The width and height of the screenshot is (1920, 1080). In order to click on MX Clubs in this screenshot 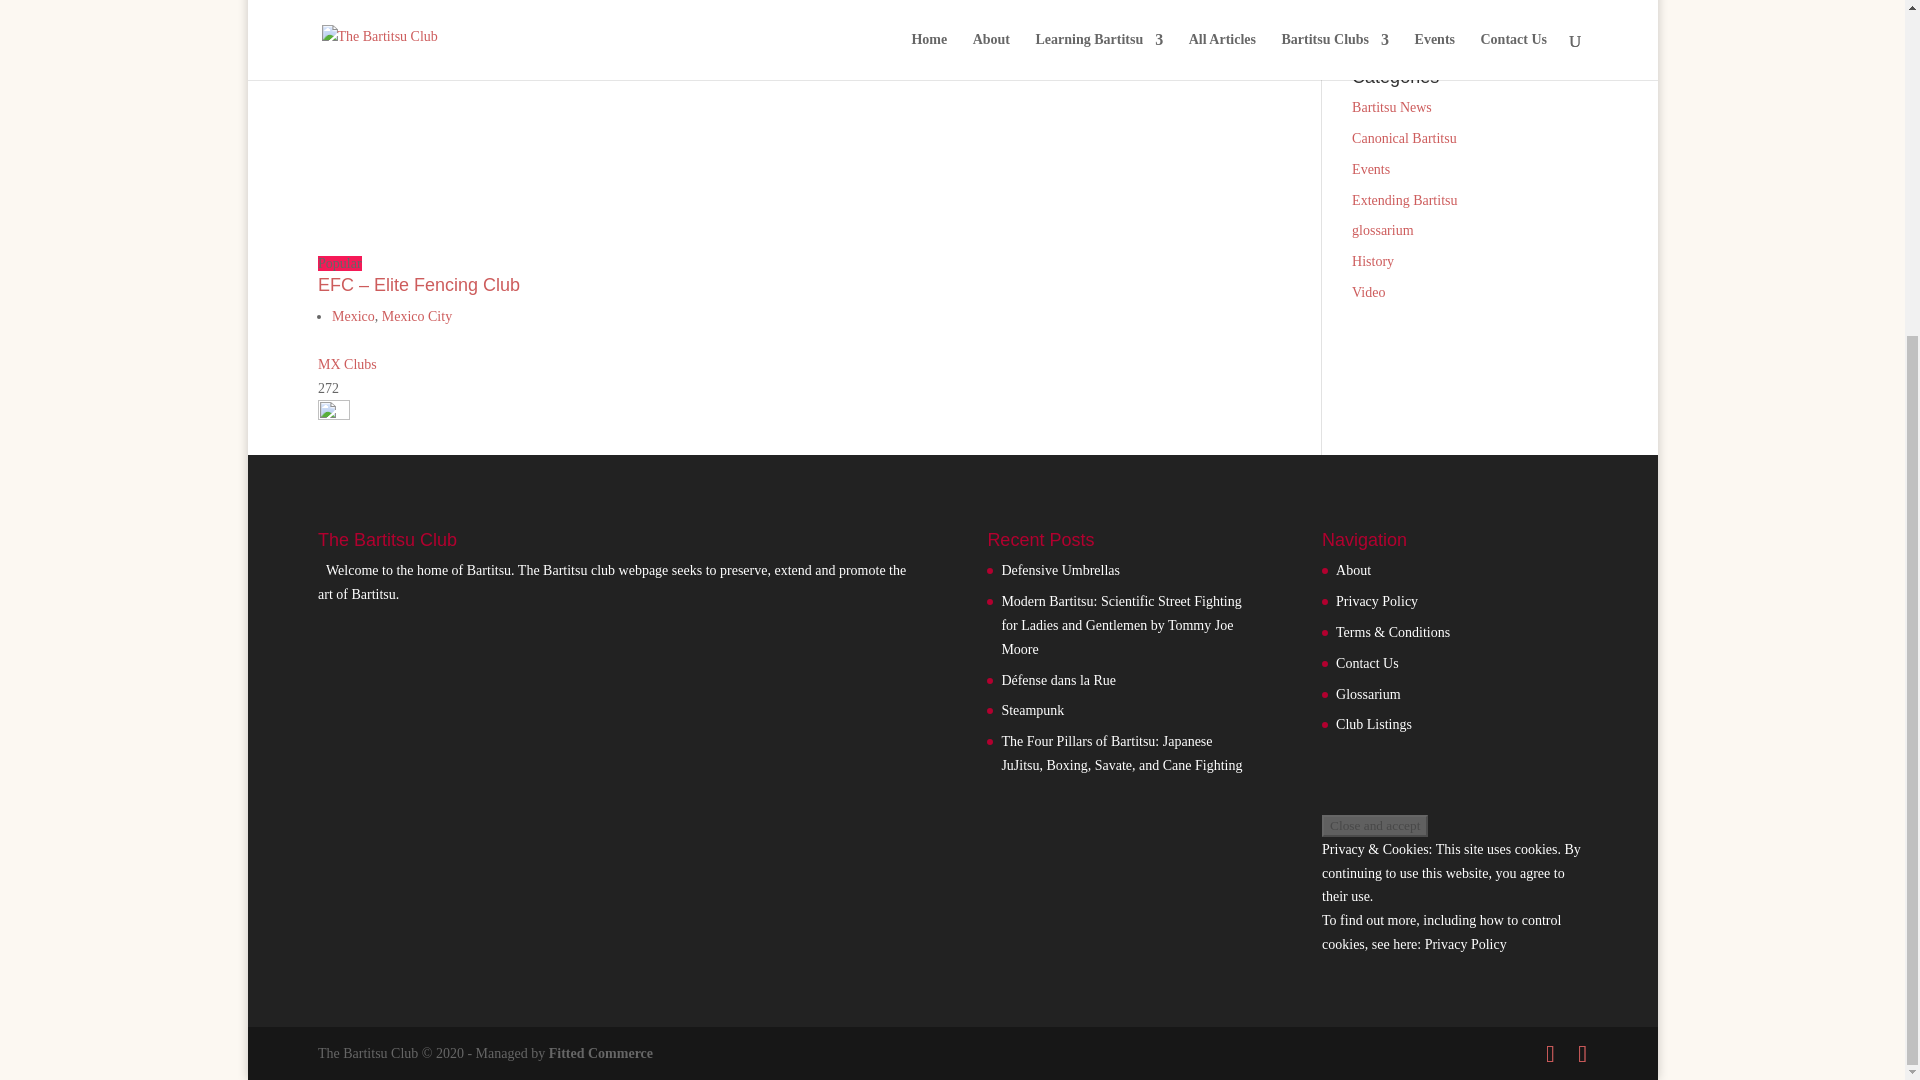, I will do `click(347, 364)`.